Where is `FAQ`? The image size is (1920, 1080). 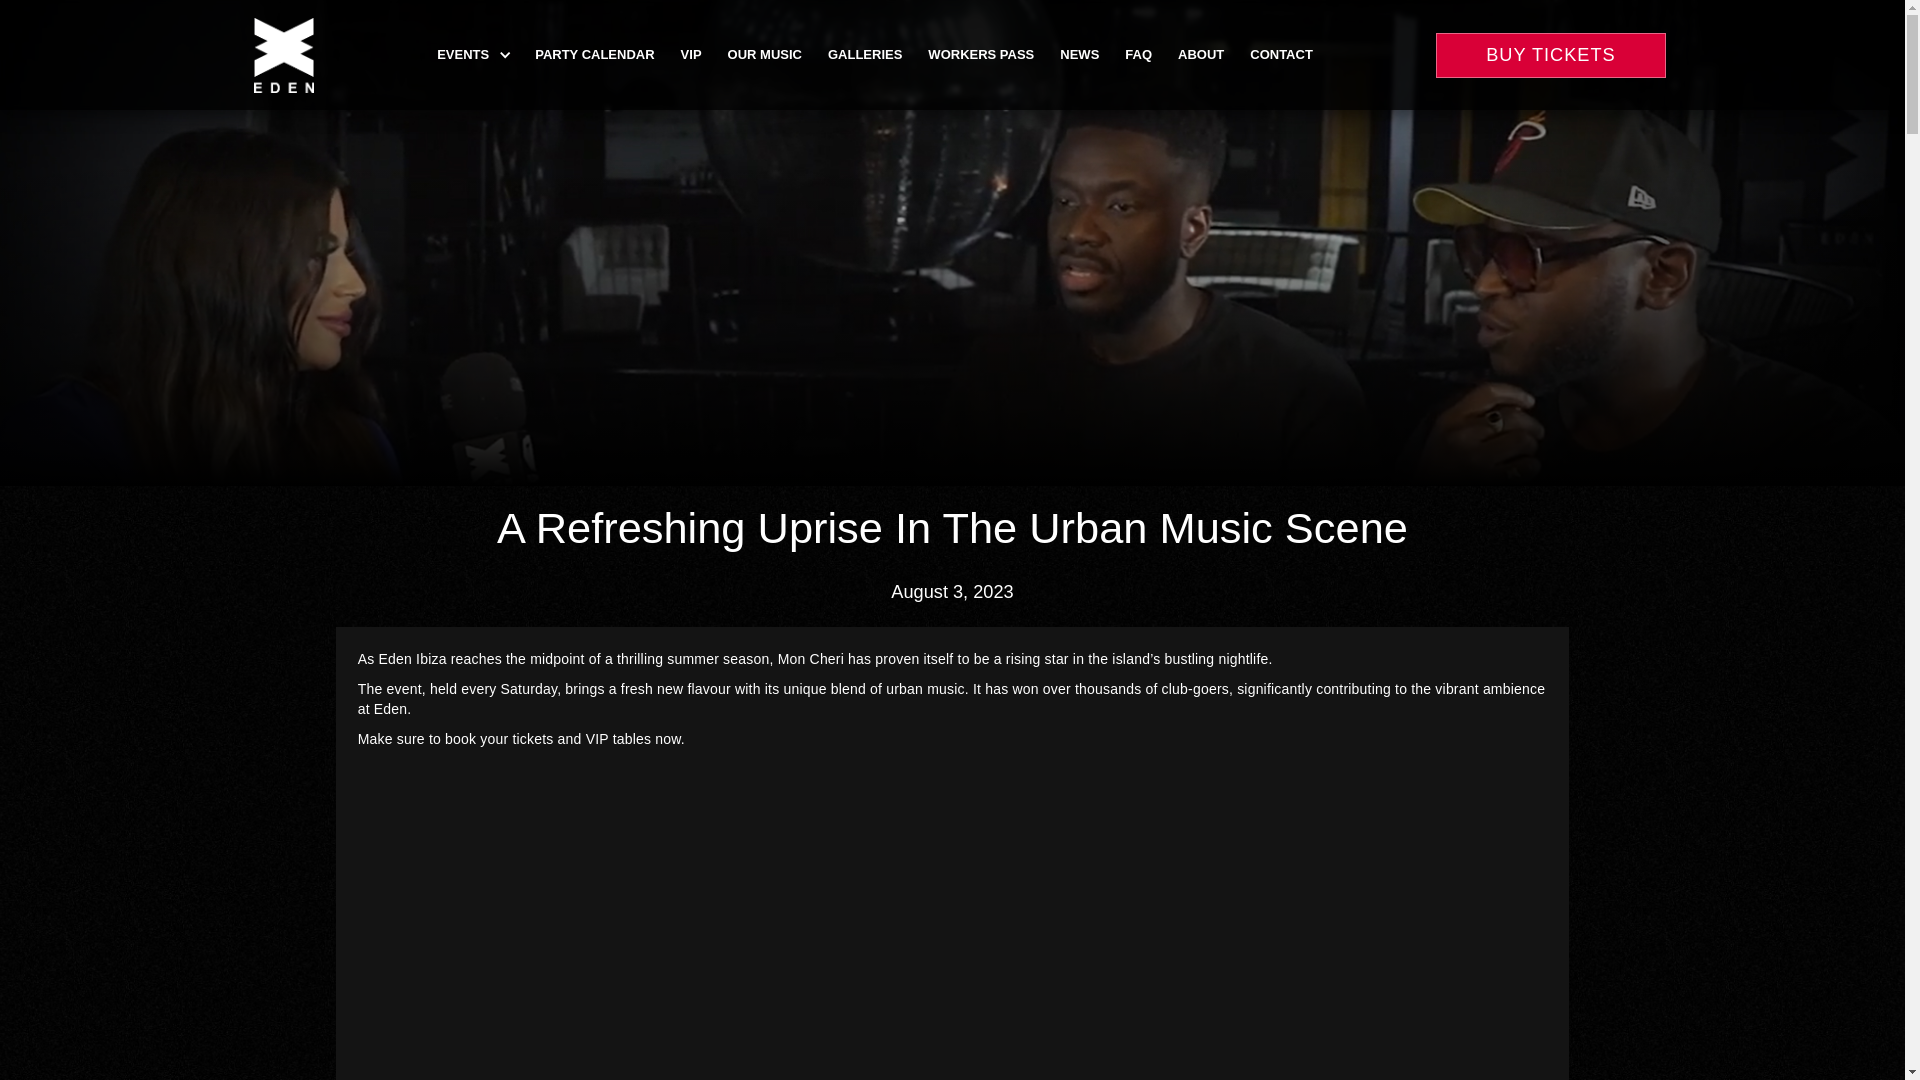 FAQ is located at coordinates (1138, 54).